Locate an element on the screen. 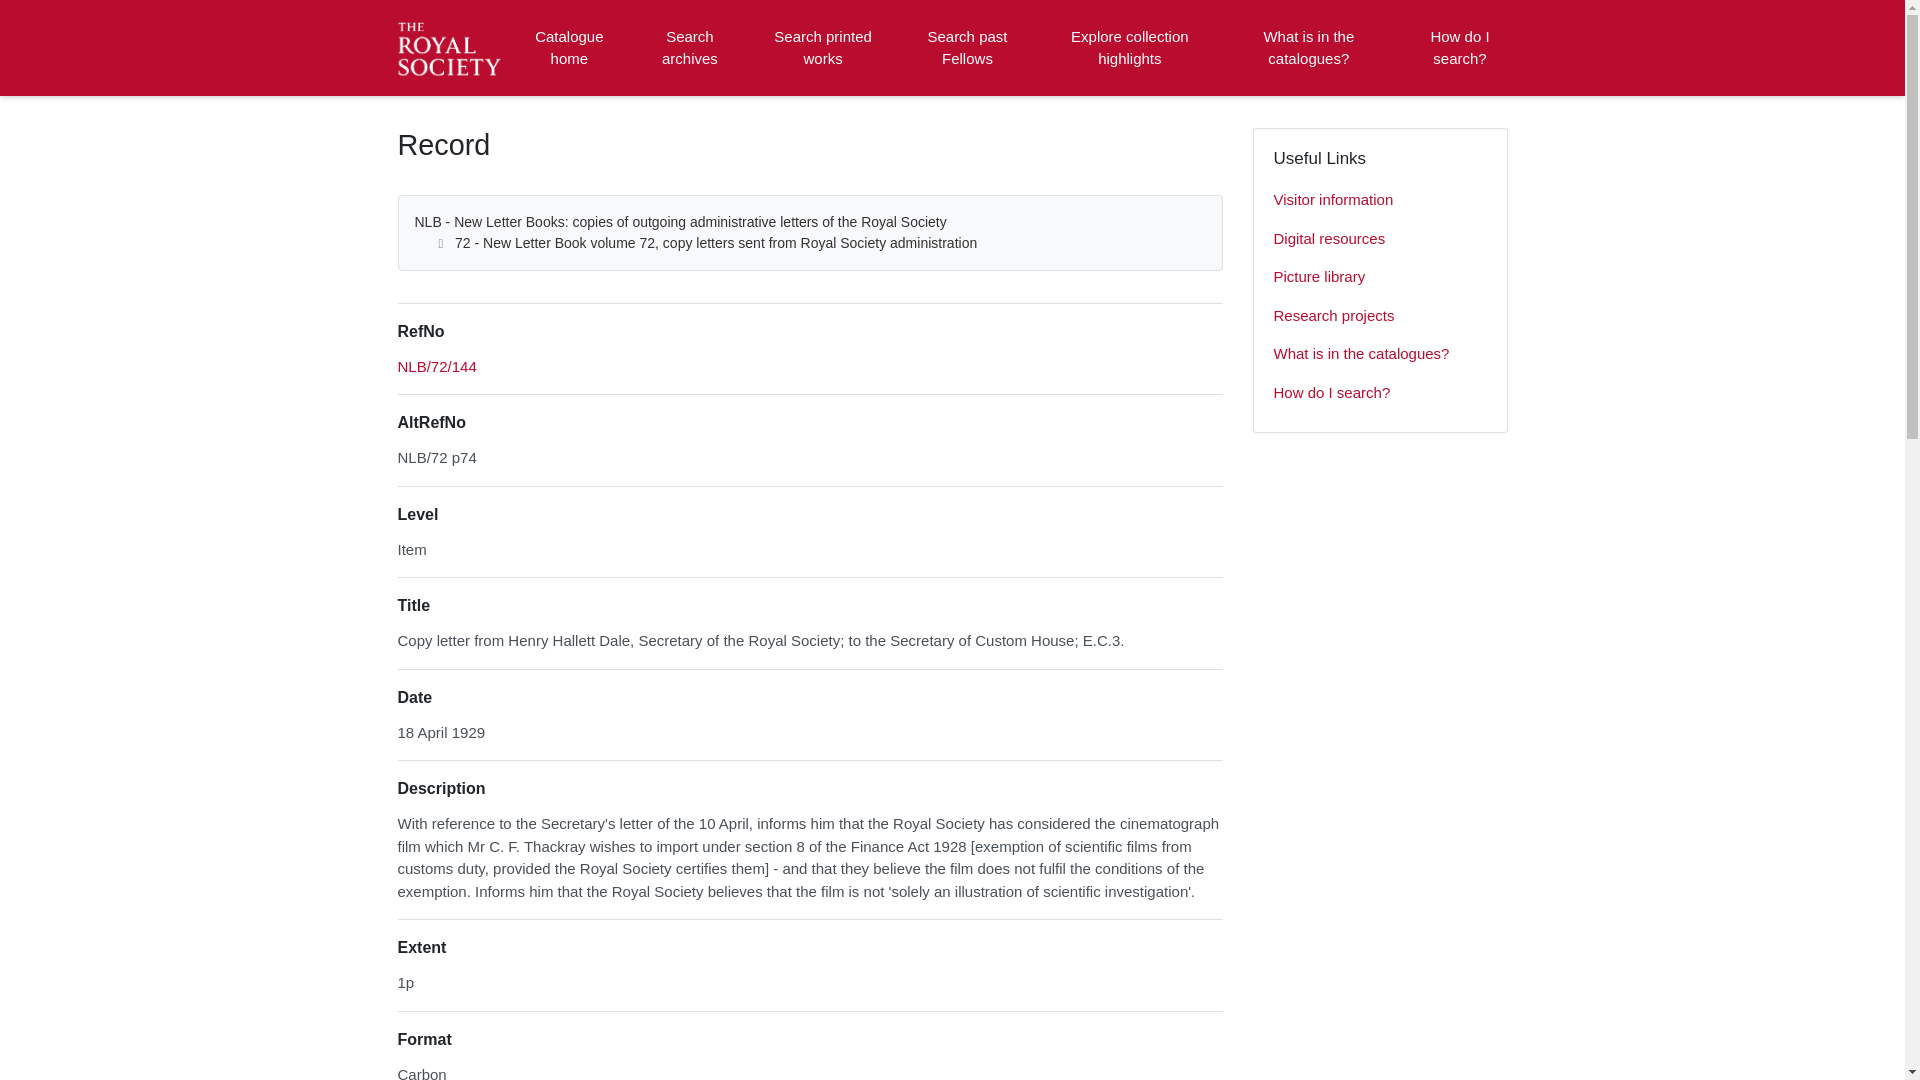 This screenshot has width=1920, height=1080. What is in the catalogues? is located at coordinates (1380, 354).